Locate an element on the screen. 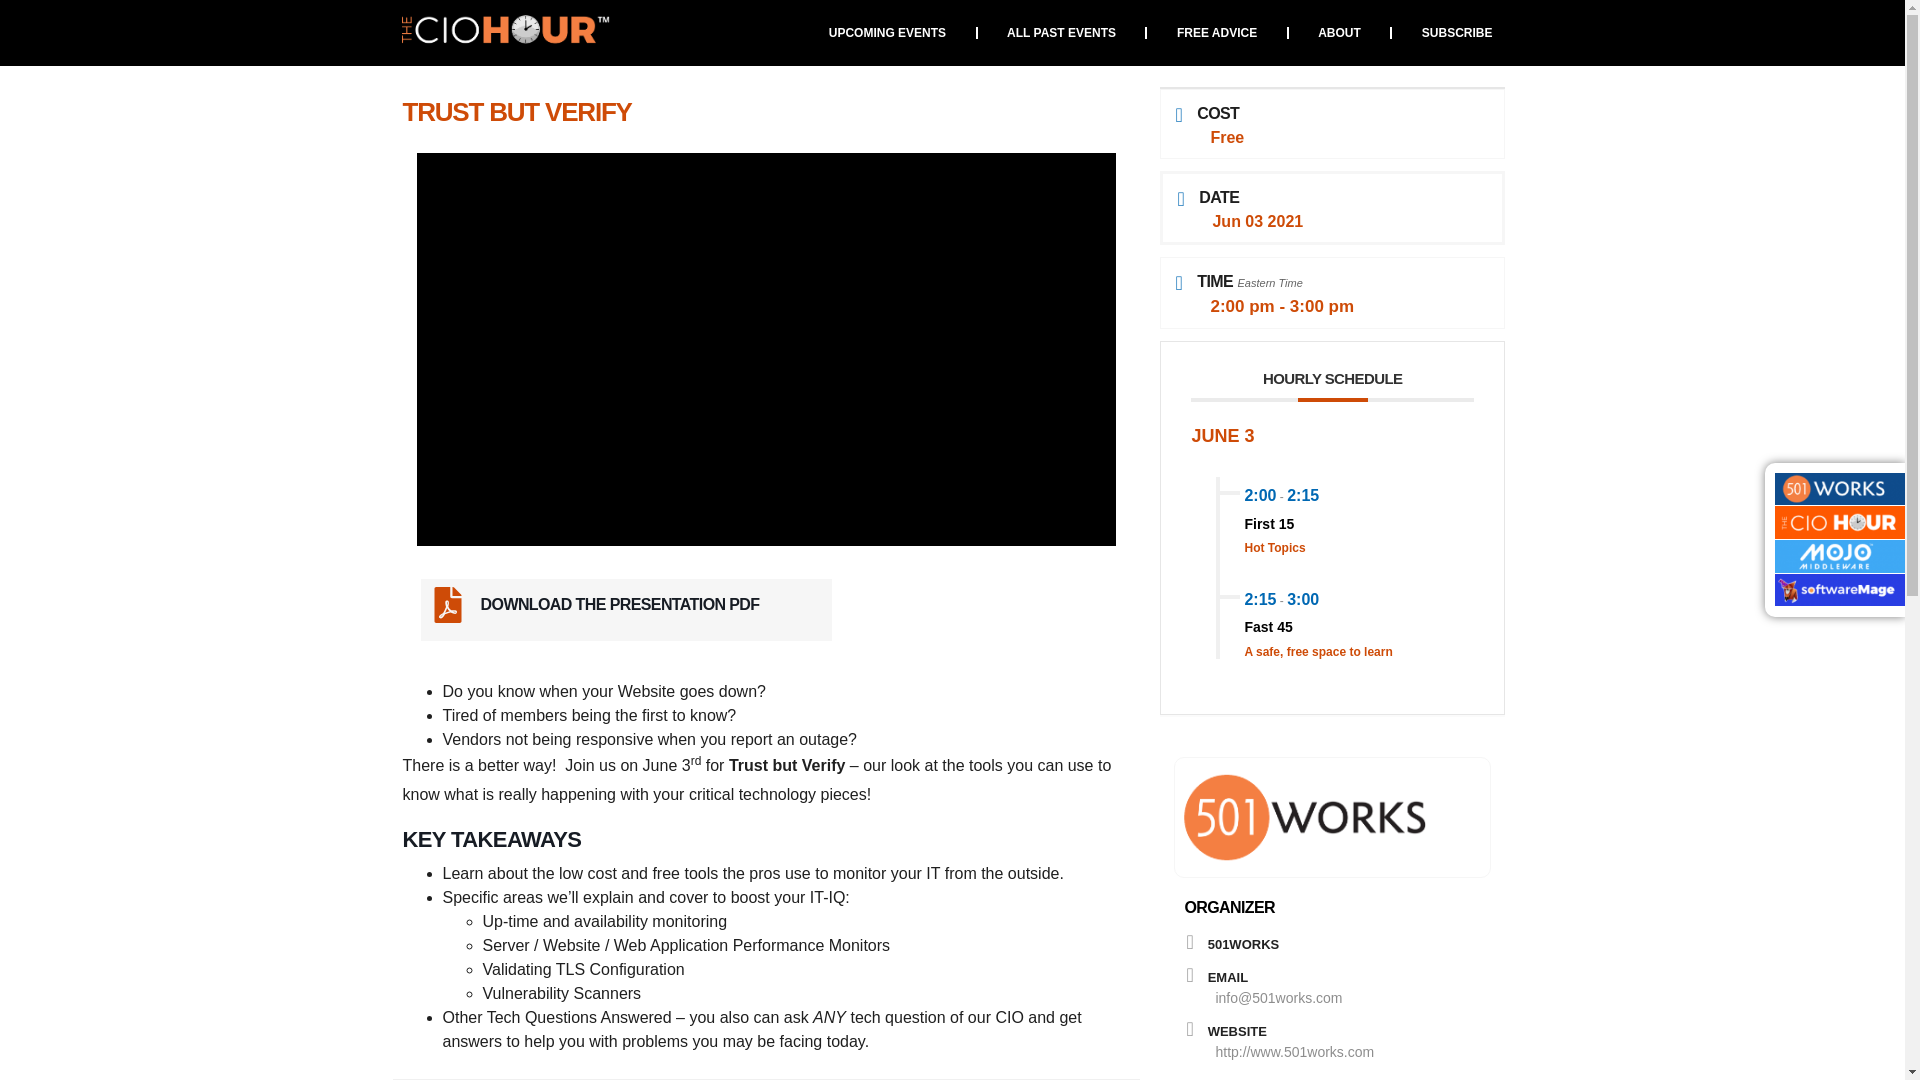  SUBSCRIBE is located at coordinates (1457, 32).